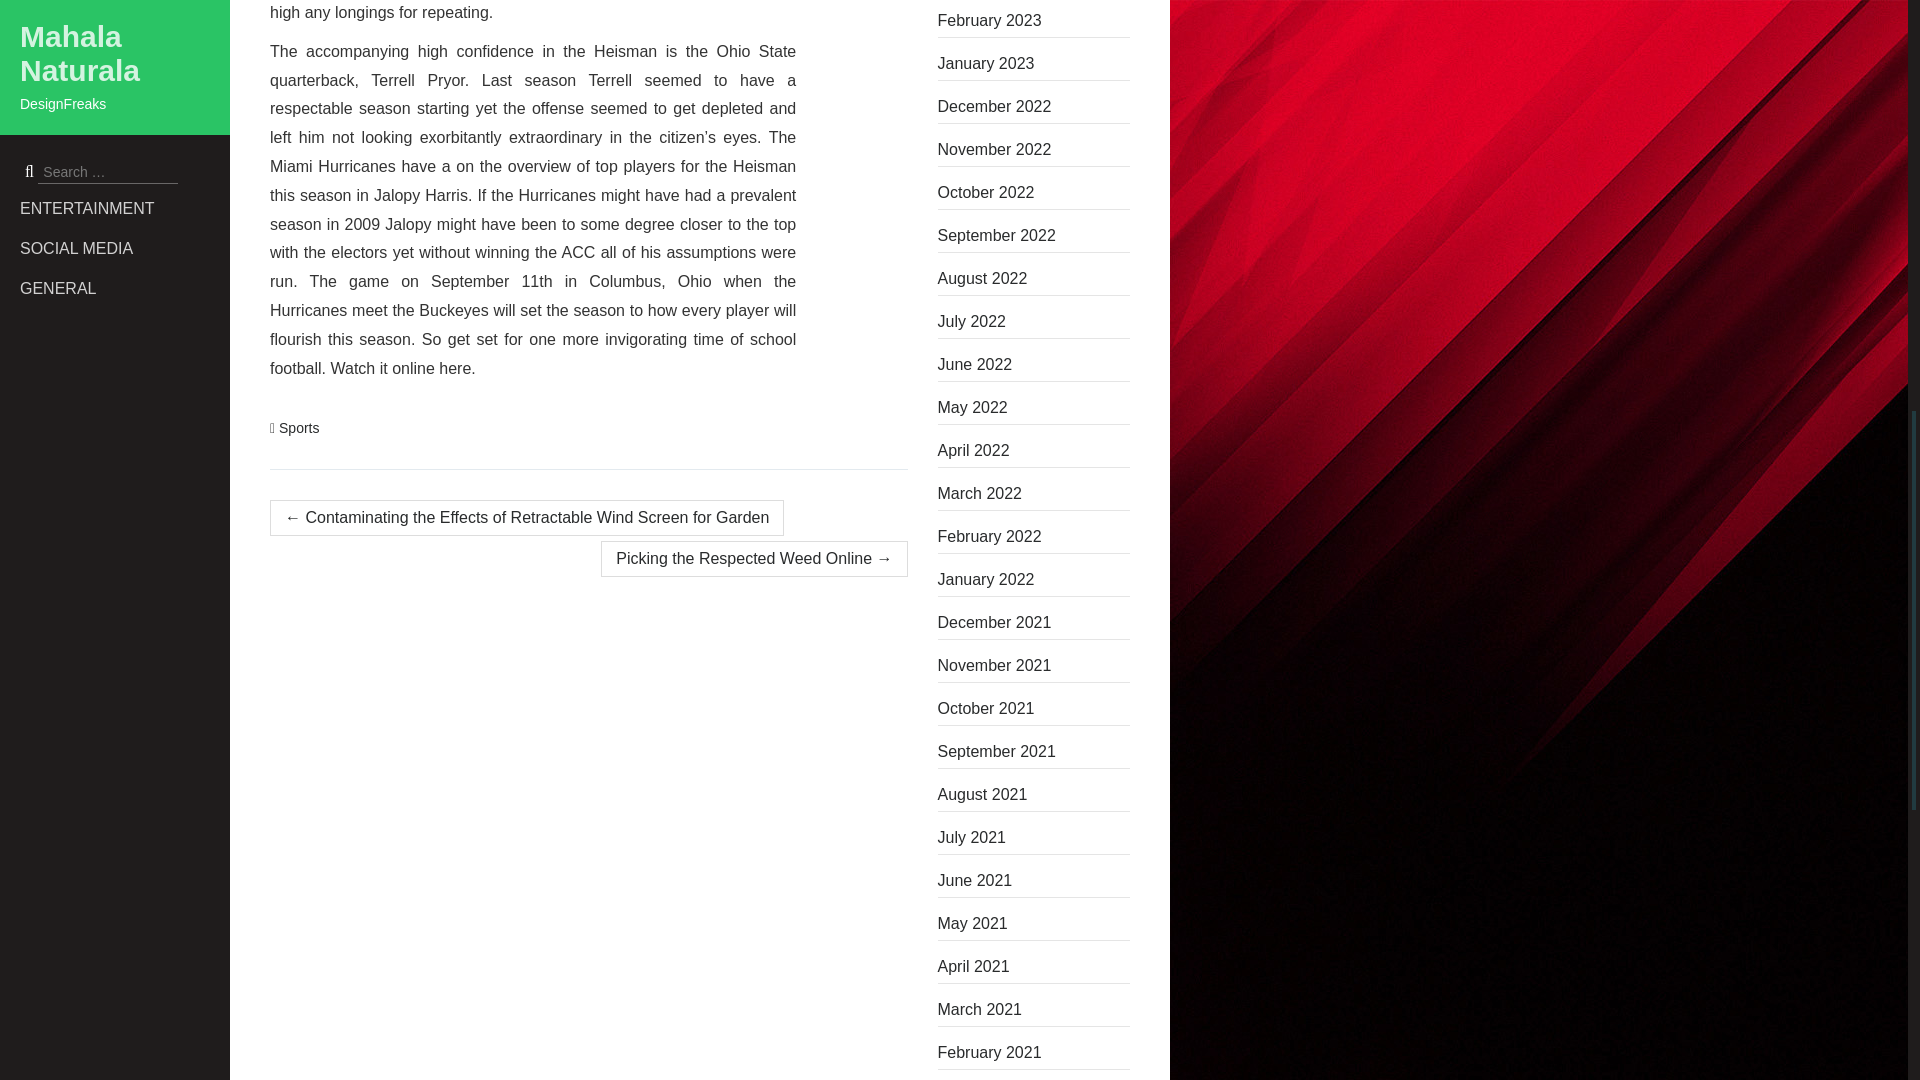 The image size is (1920, 1080). What do you see at coordinates (1034, 364) in the screenshot?
I see `June 2022` at bounding box center [1034, 364].